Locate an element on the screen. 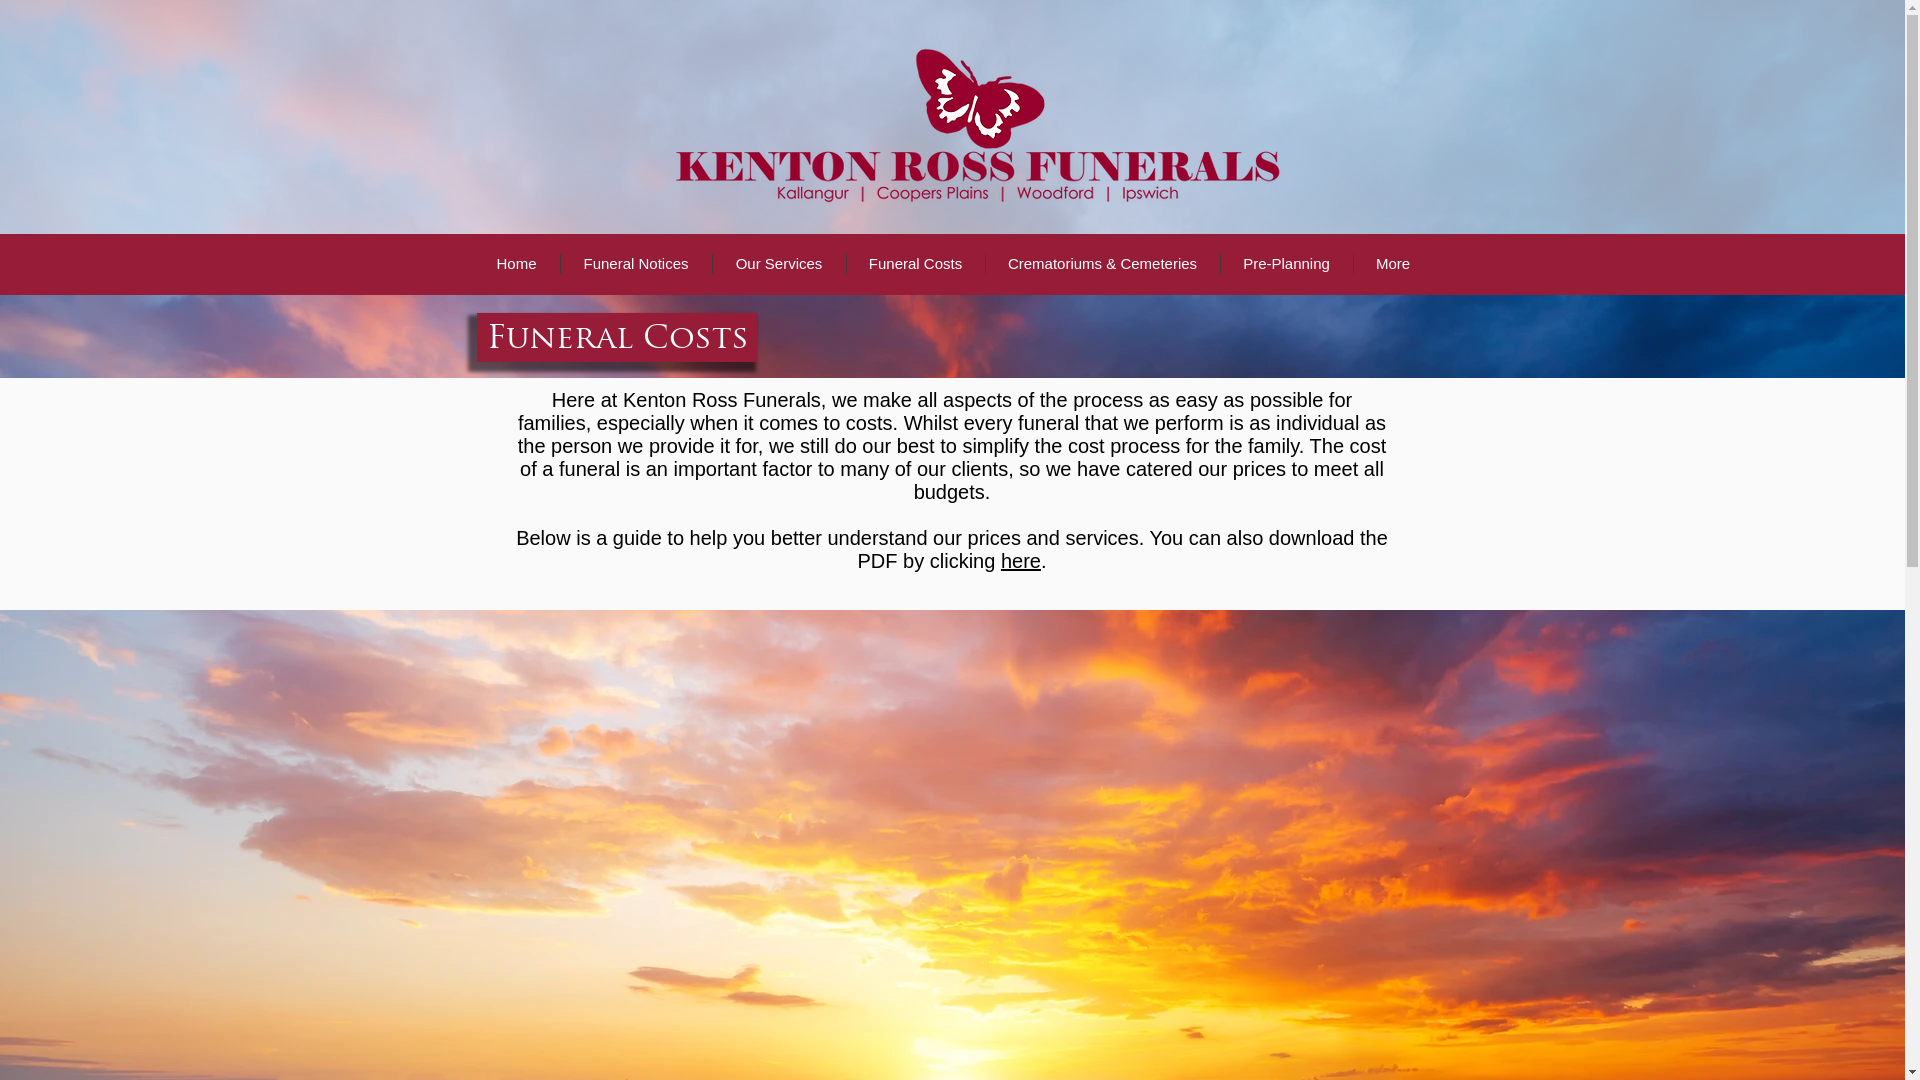  Funeral Notices is located at coordinates (636, 264).